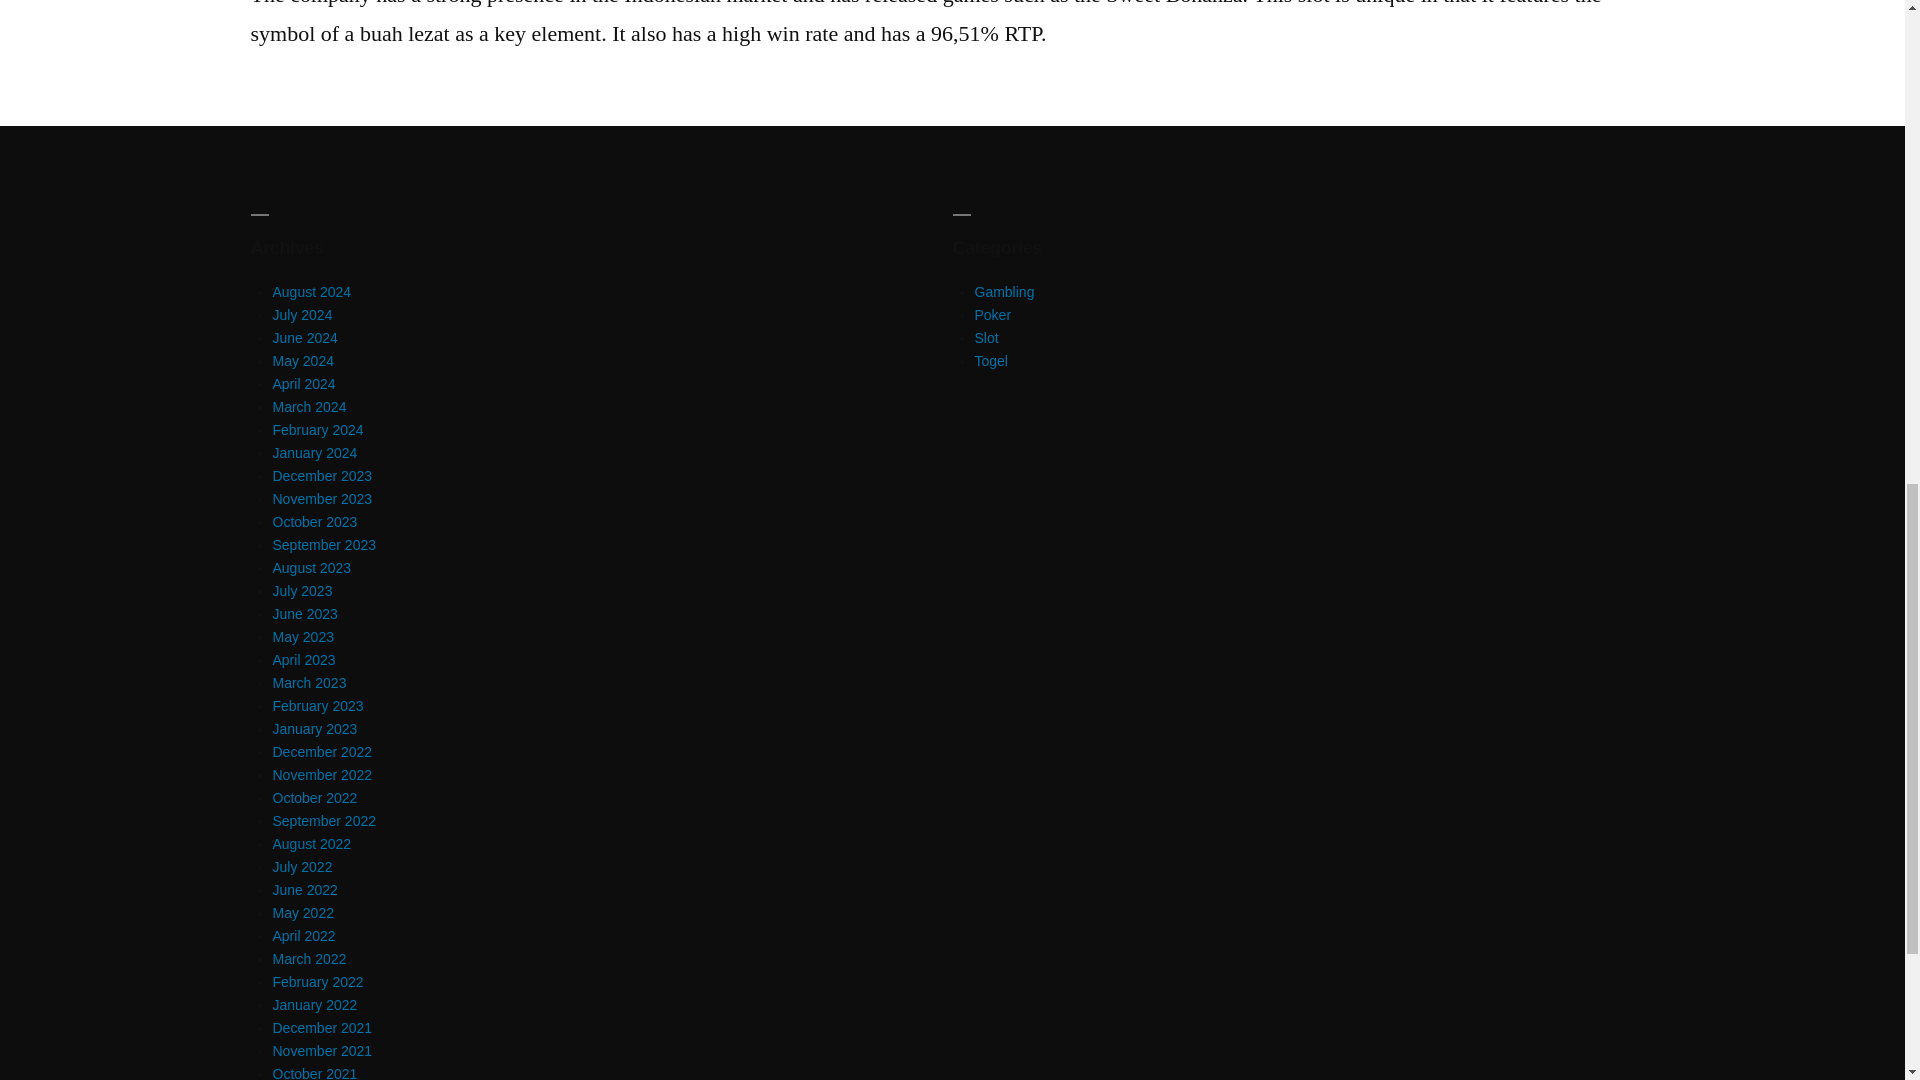 The height and width of the screenshot is (1080, 1920). Describe the element at coordinates (308, 958) in the screenshot. I see `March 2022` at that location.